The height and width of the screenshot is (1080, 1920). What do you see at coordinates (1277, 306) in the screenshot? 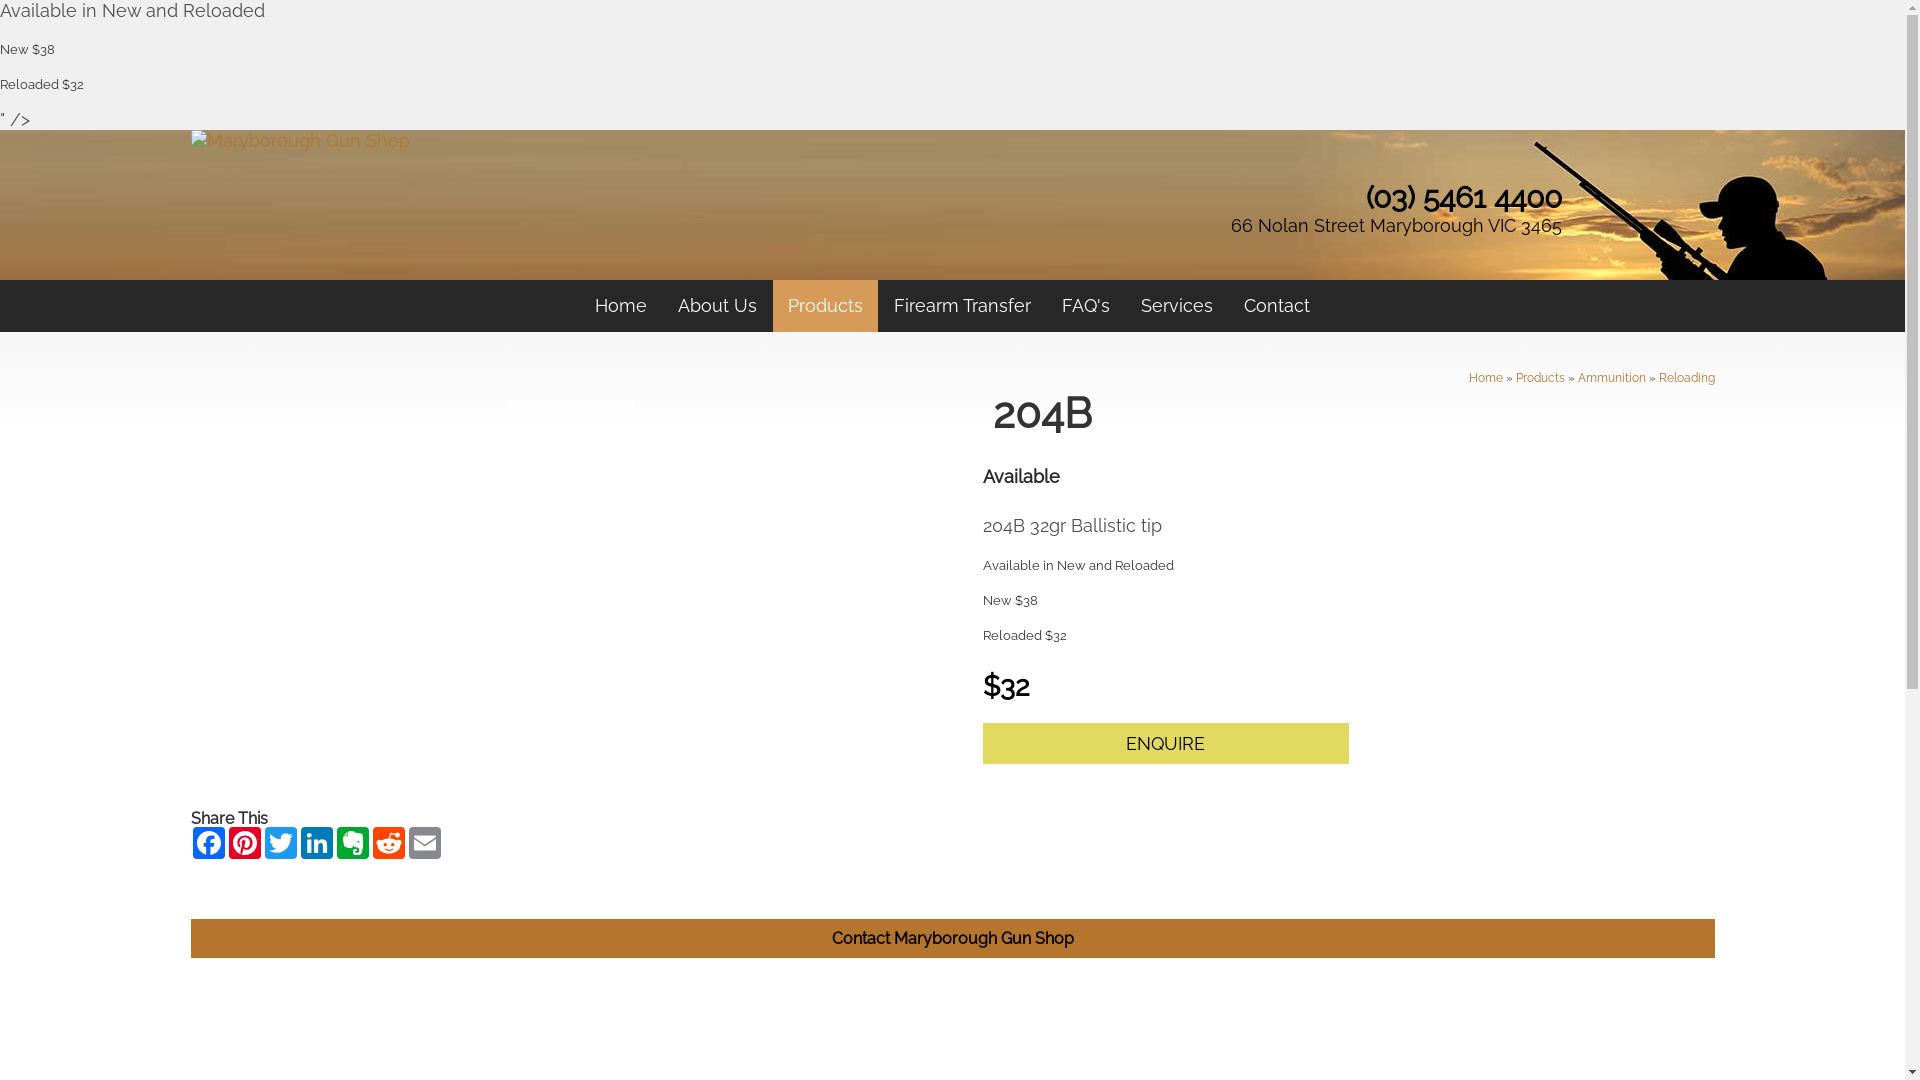
I see `Contact` at bounding box center [1277, 306].